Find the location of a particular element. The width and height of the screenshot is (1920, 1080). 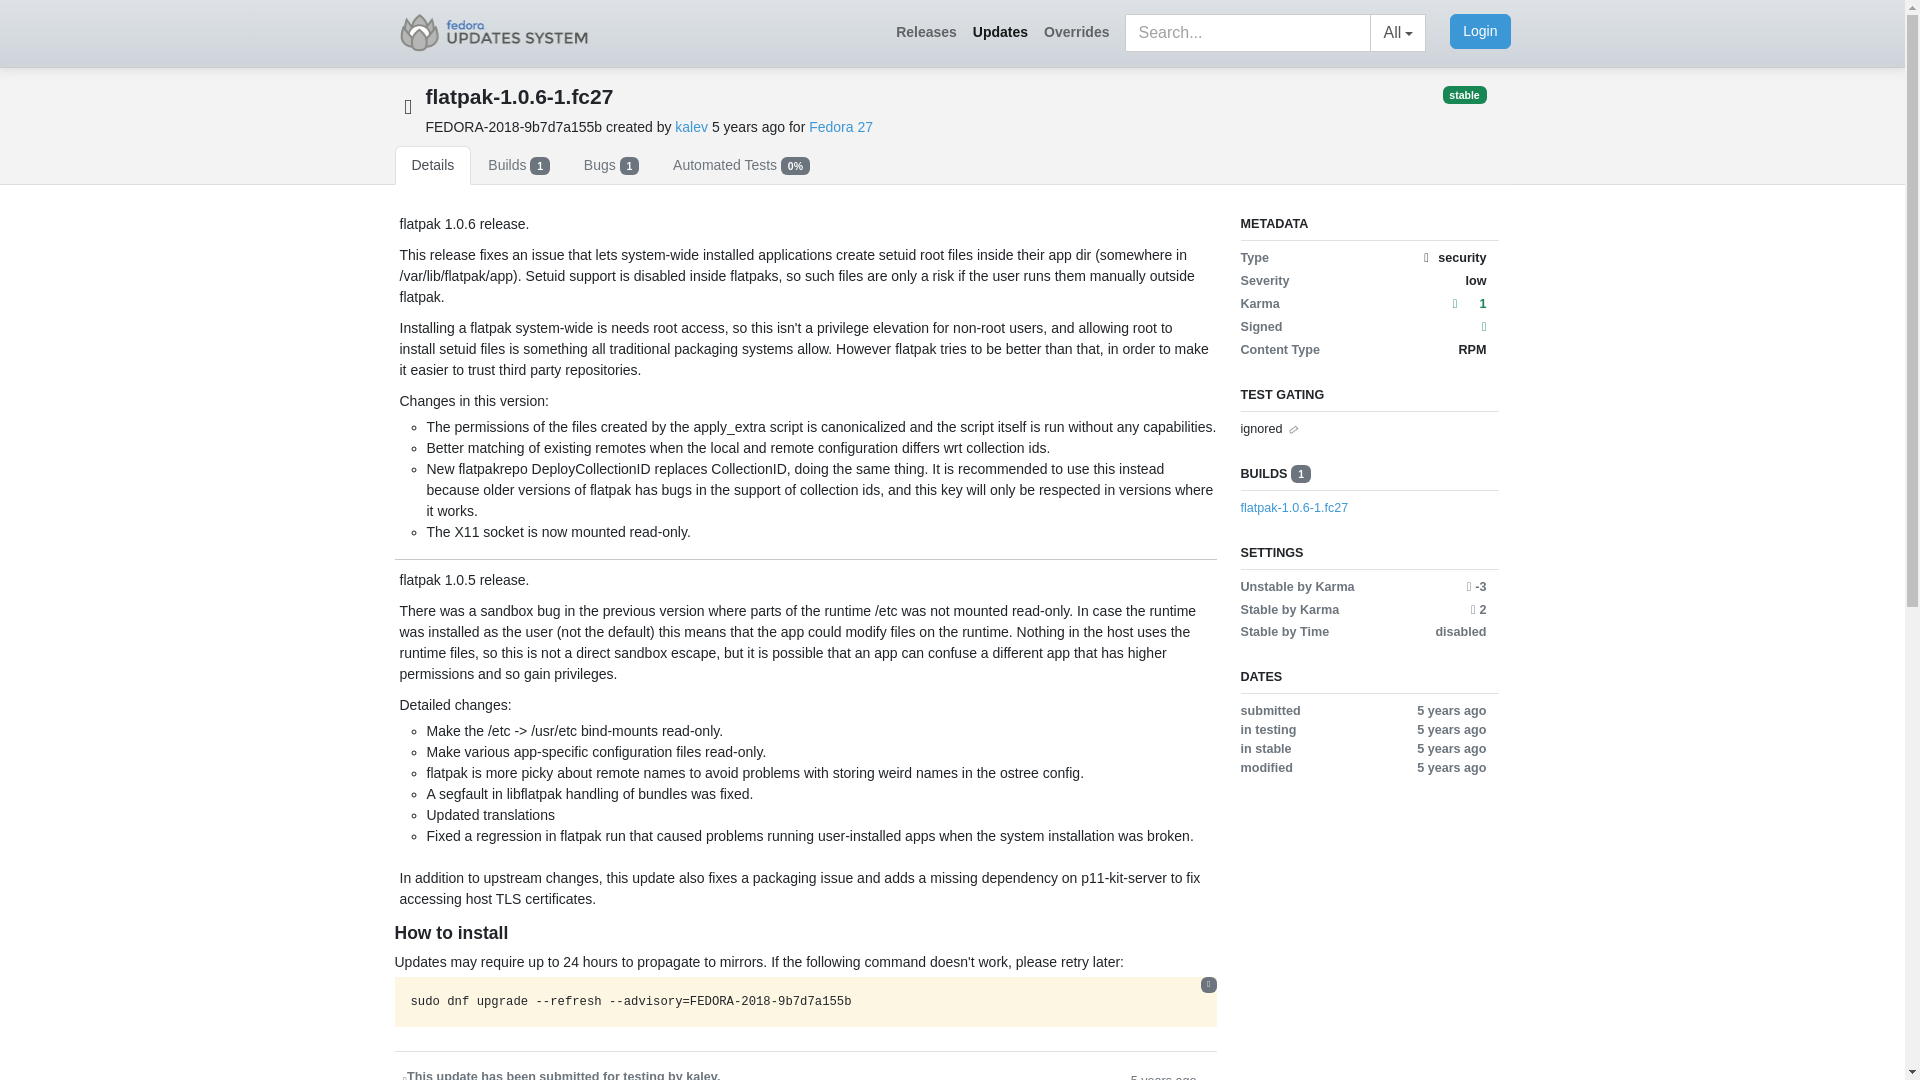

The update will be marked as unstable when karma reaches -3  is located at coordinates (1476, 586).